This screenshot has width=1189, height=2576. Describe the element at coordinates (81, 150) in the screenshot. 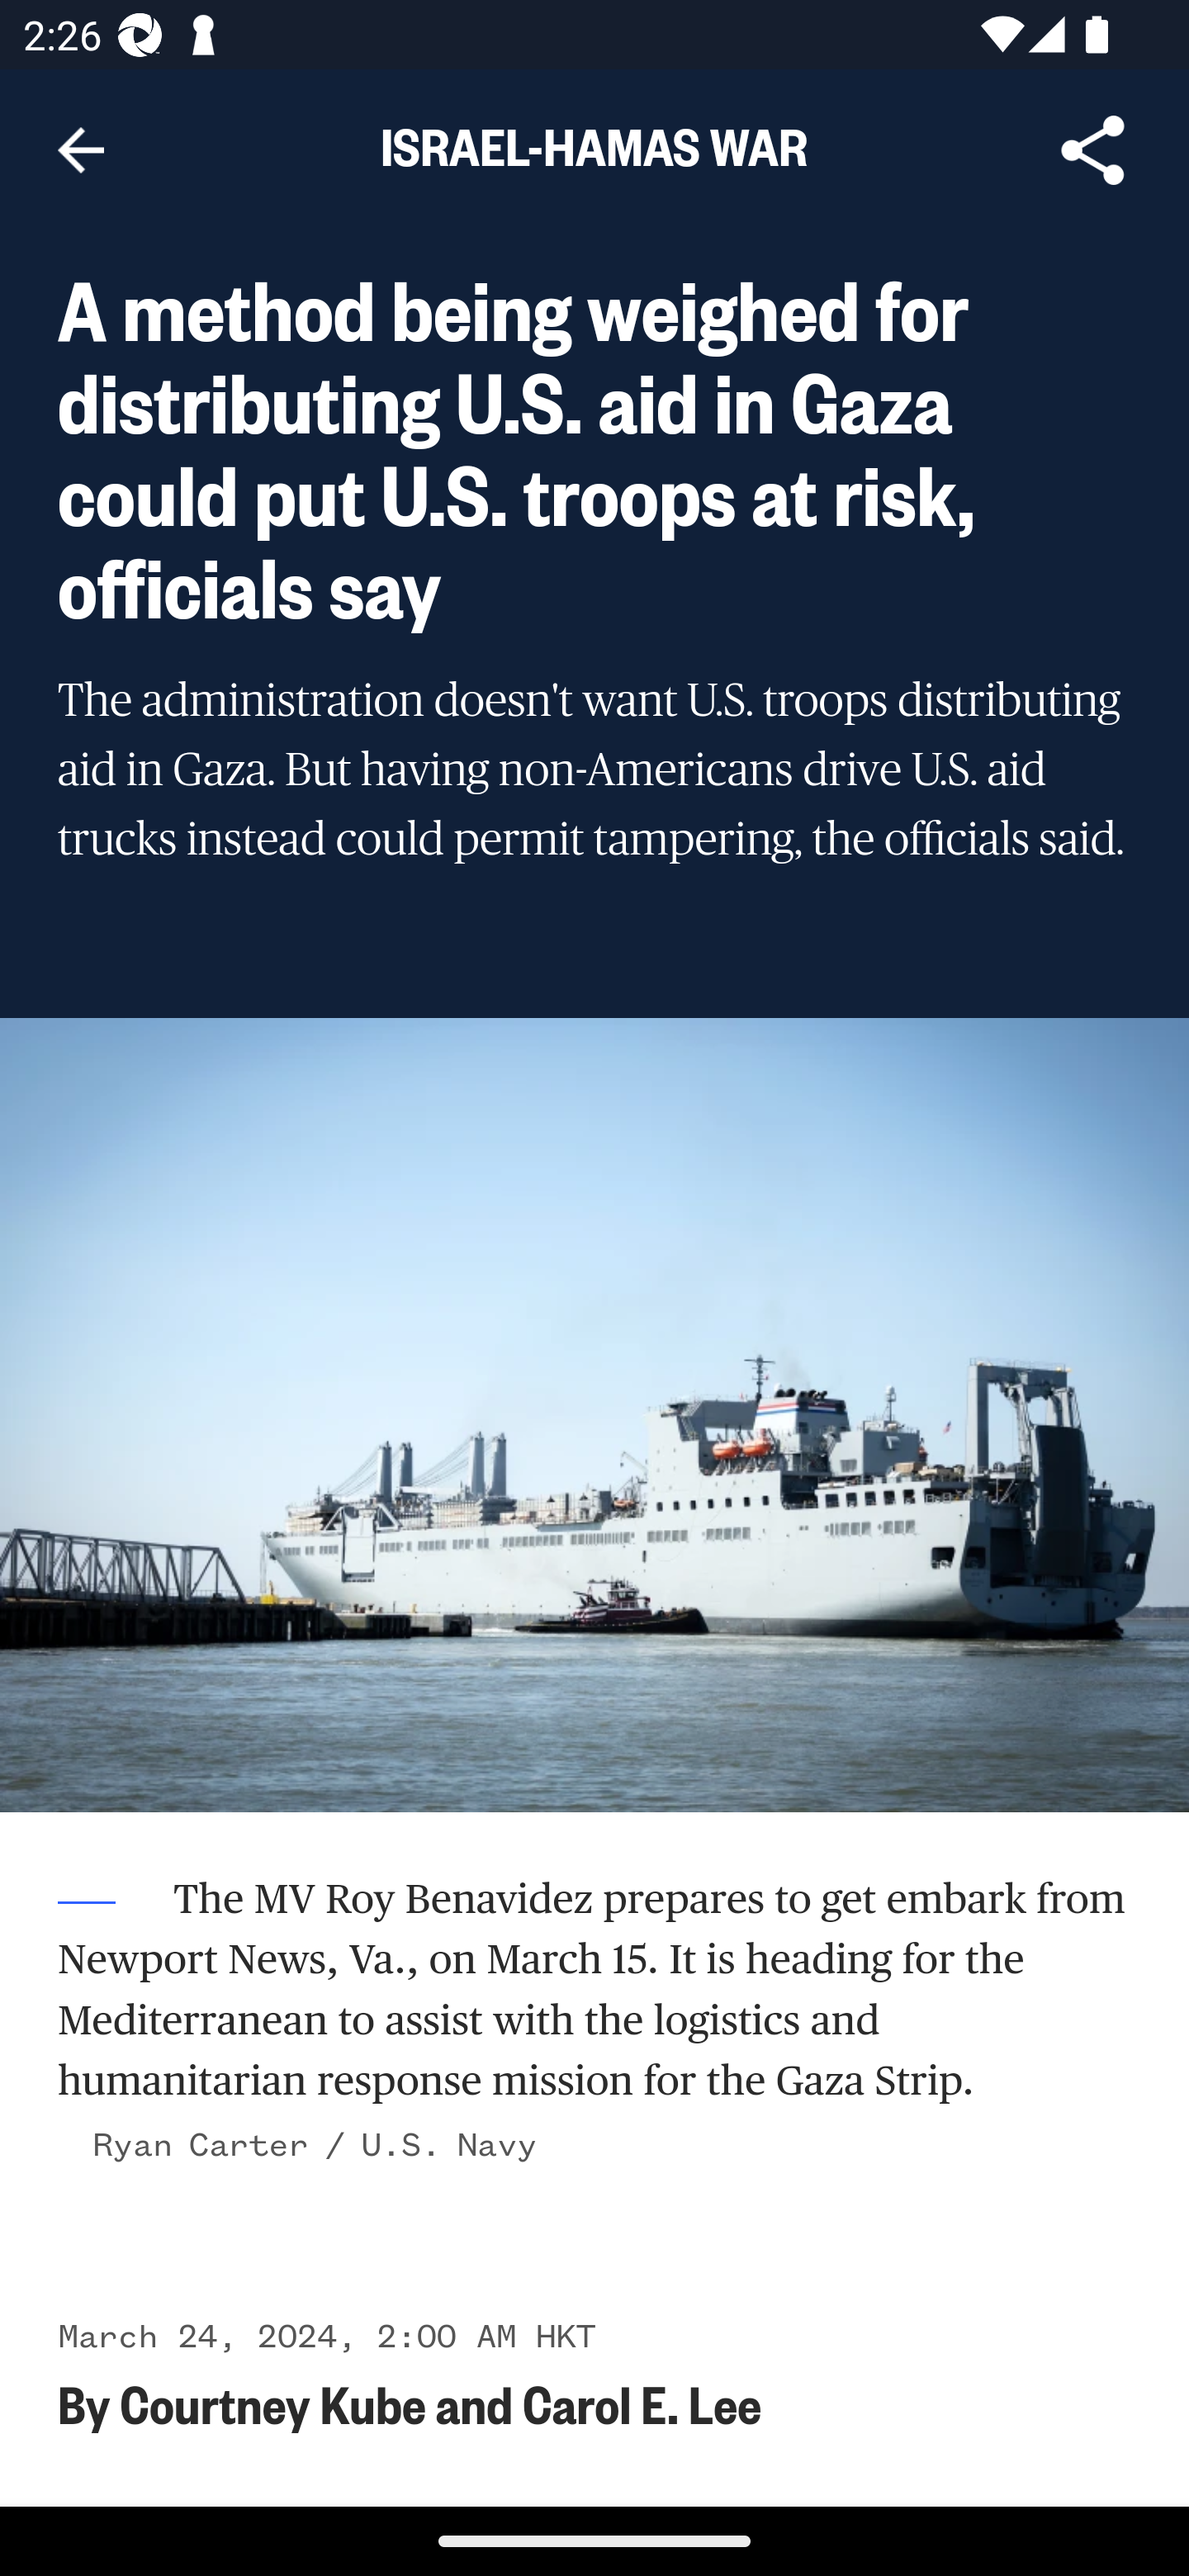

I see `Navigate up` at that location.